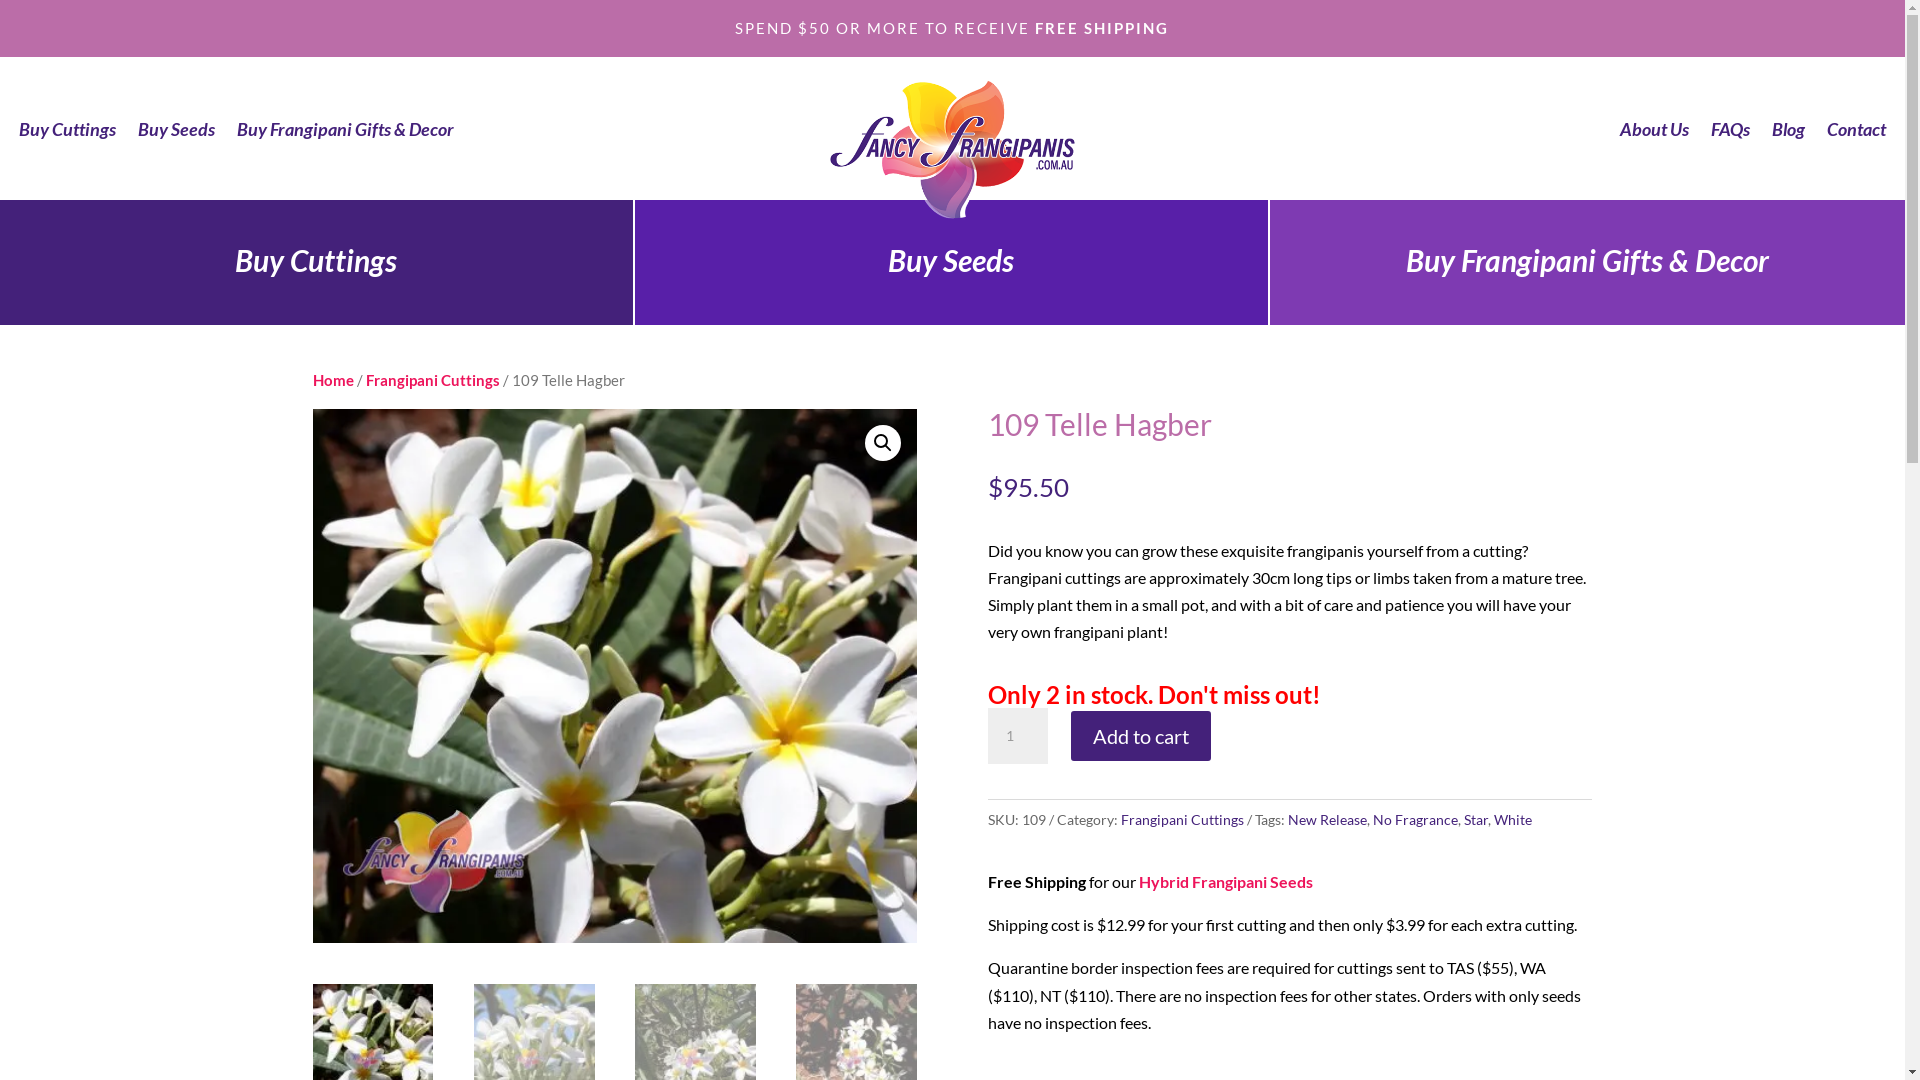 This screenshot has width=1920, height=1080. I want to click on Buy Frangipani Gifts & Decor, so click(346, 133).